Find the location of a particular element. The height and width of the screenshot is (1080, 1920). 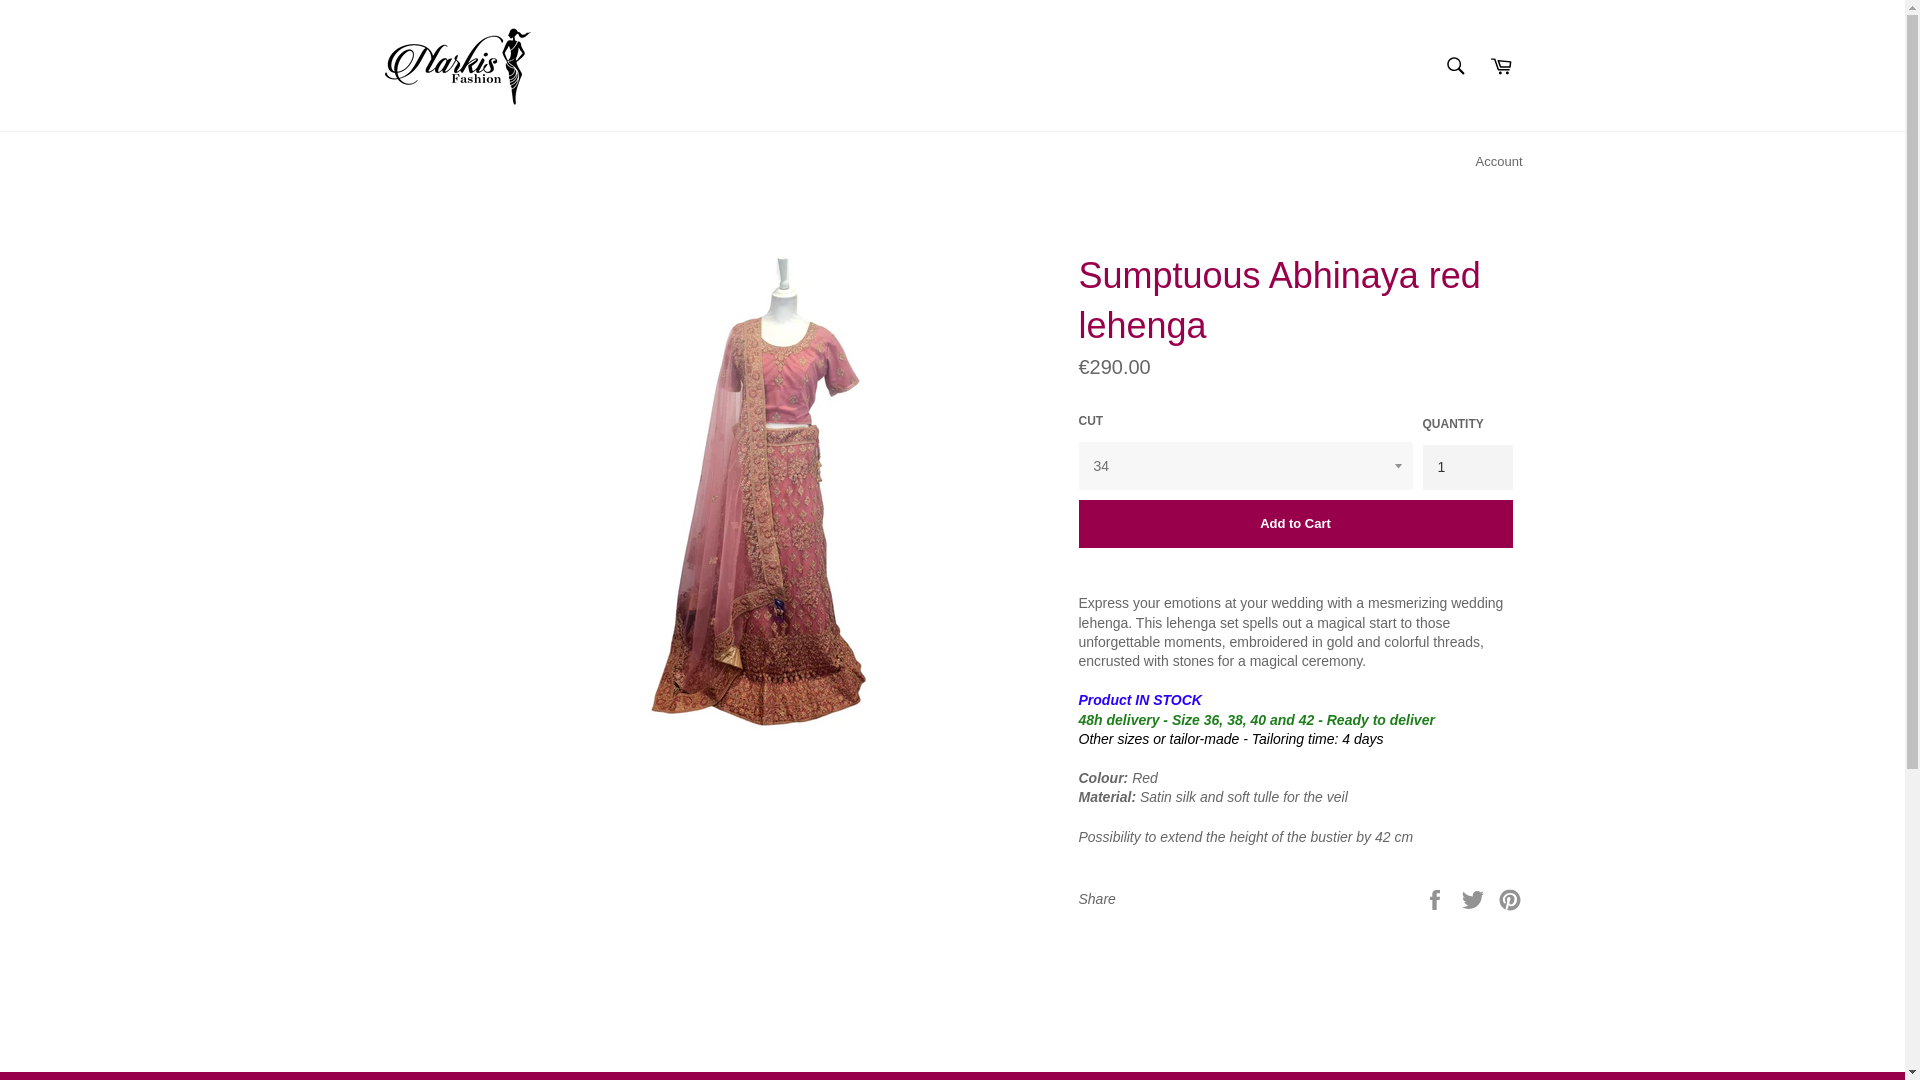

Tweet on Twitter is located at coordinates (1475, 899).